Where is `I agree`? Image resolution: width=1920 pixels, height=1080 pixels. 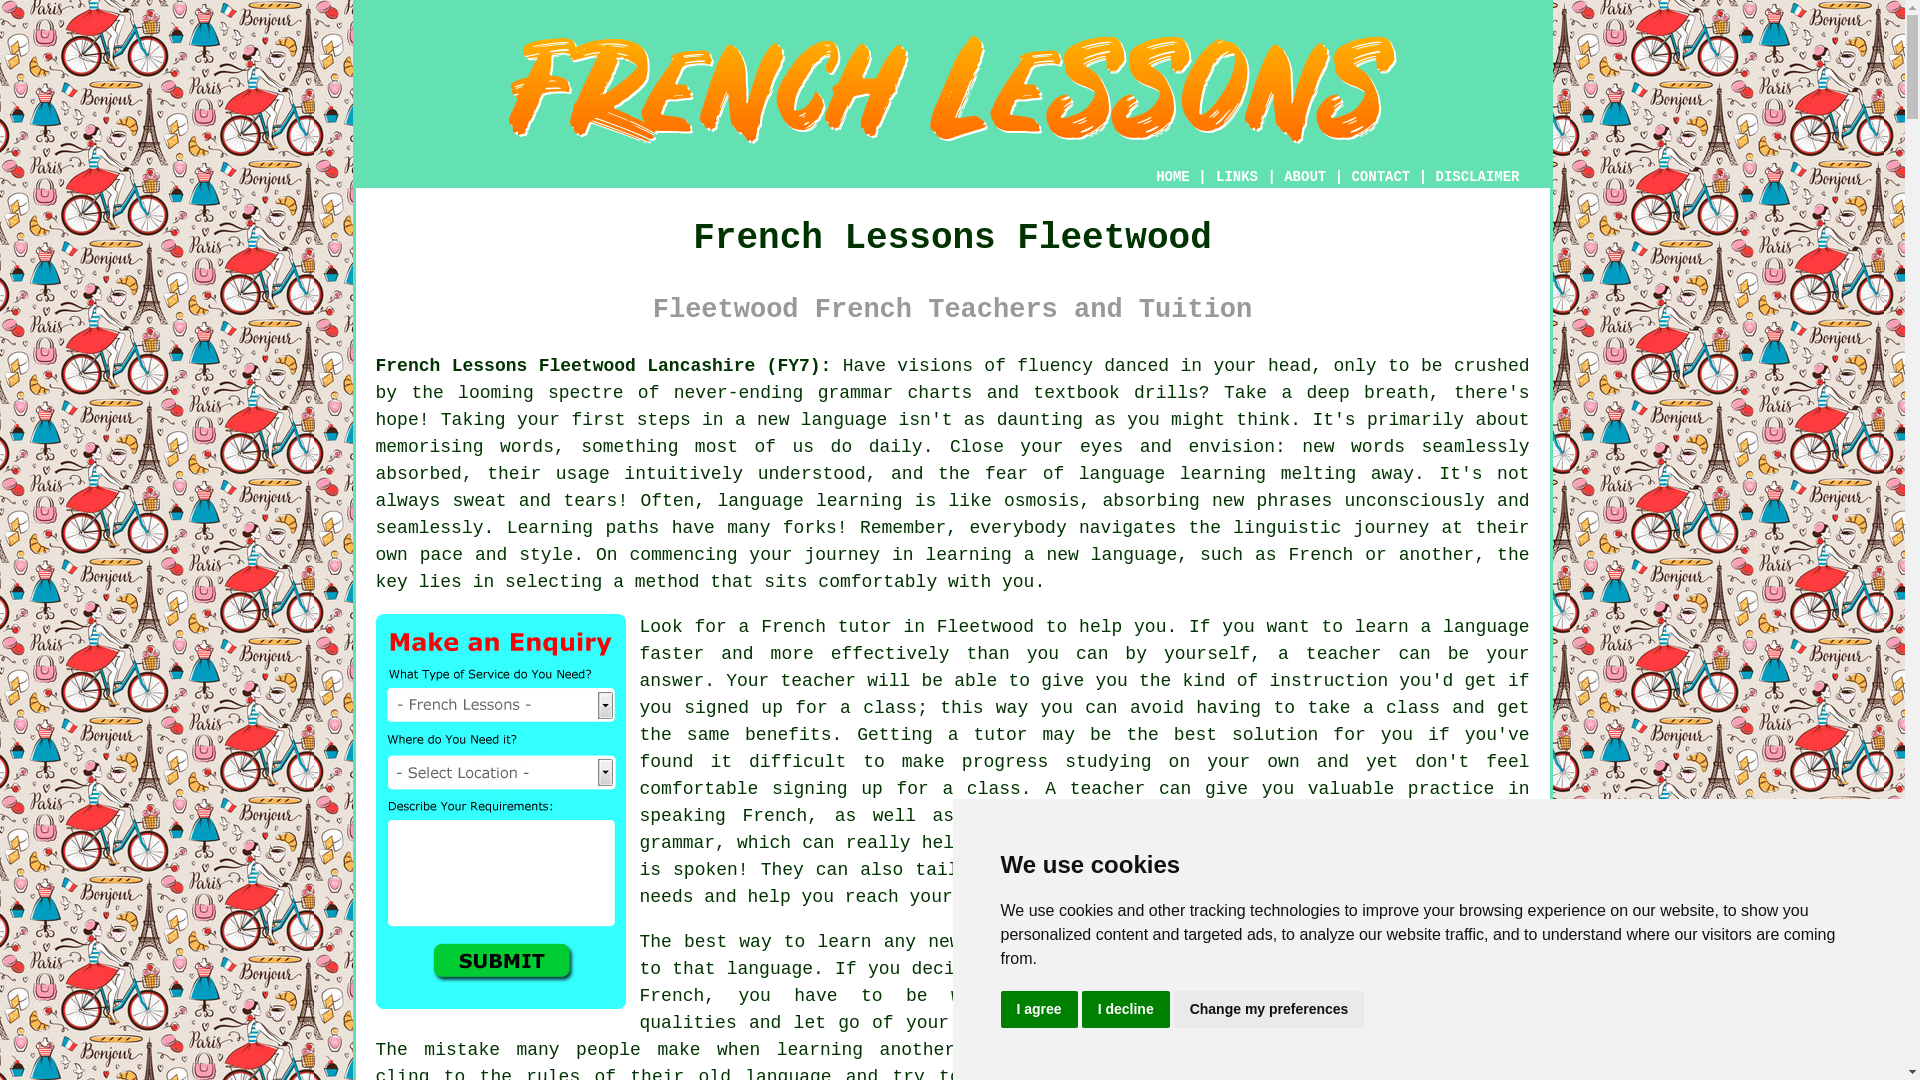
I agree is located at coordinates (1038, 1010).